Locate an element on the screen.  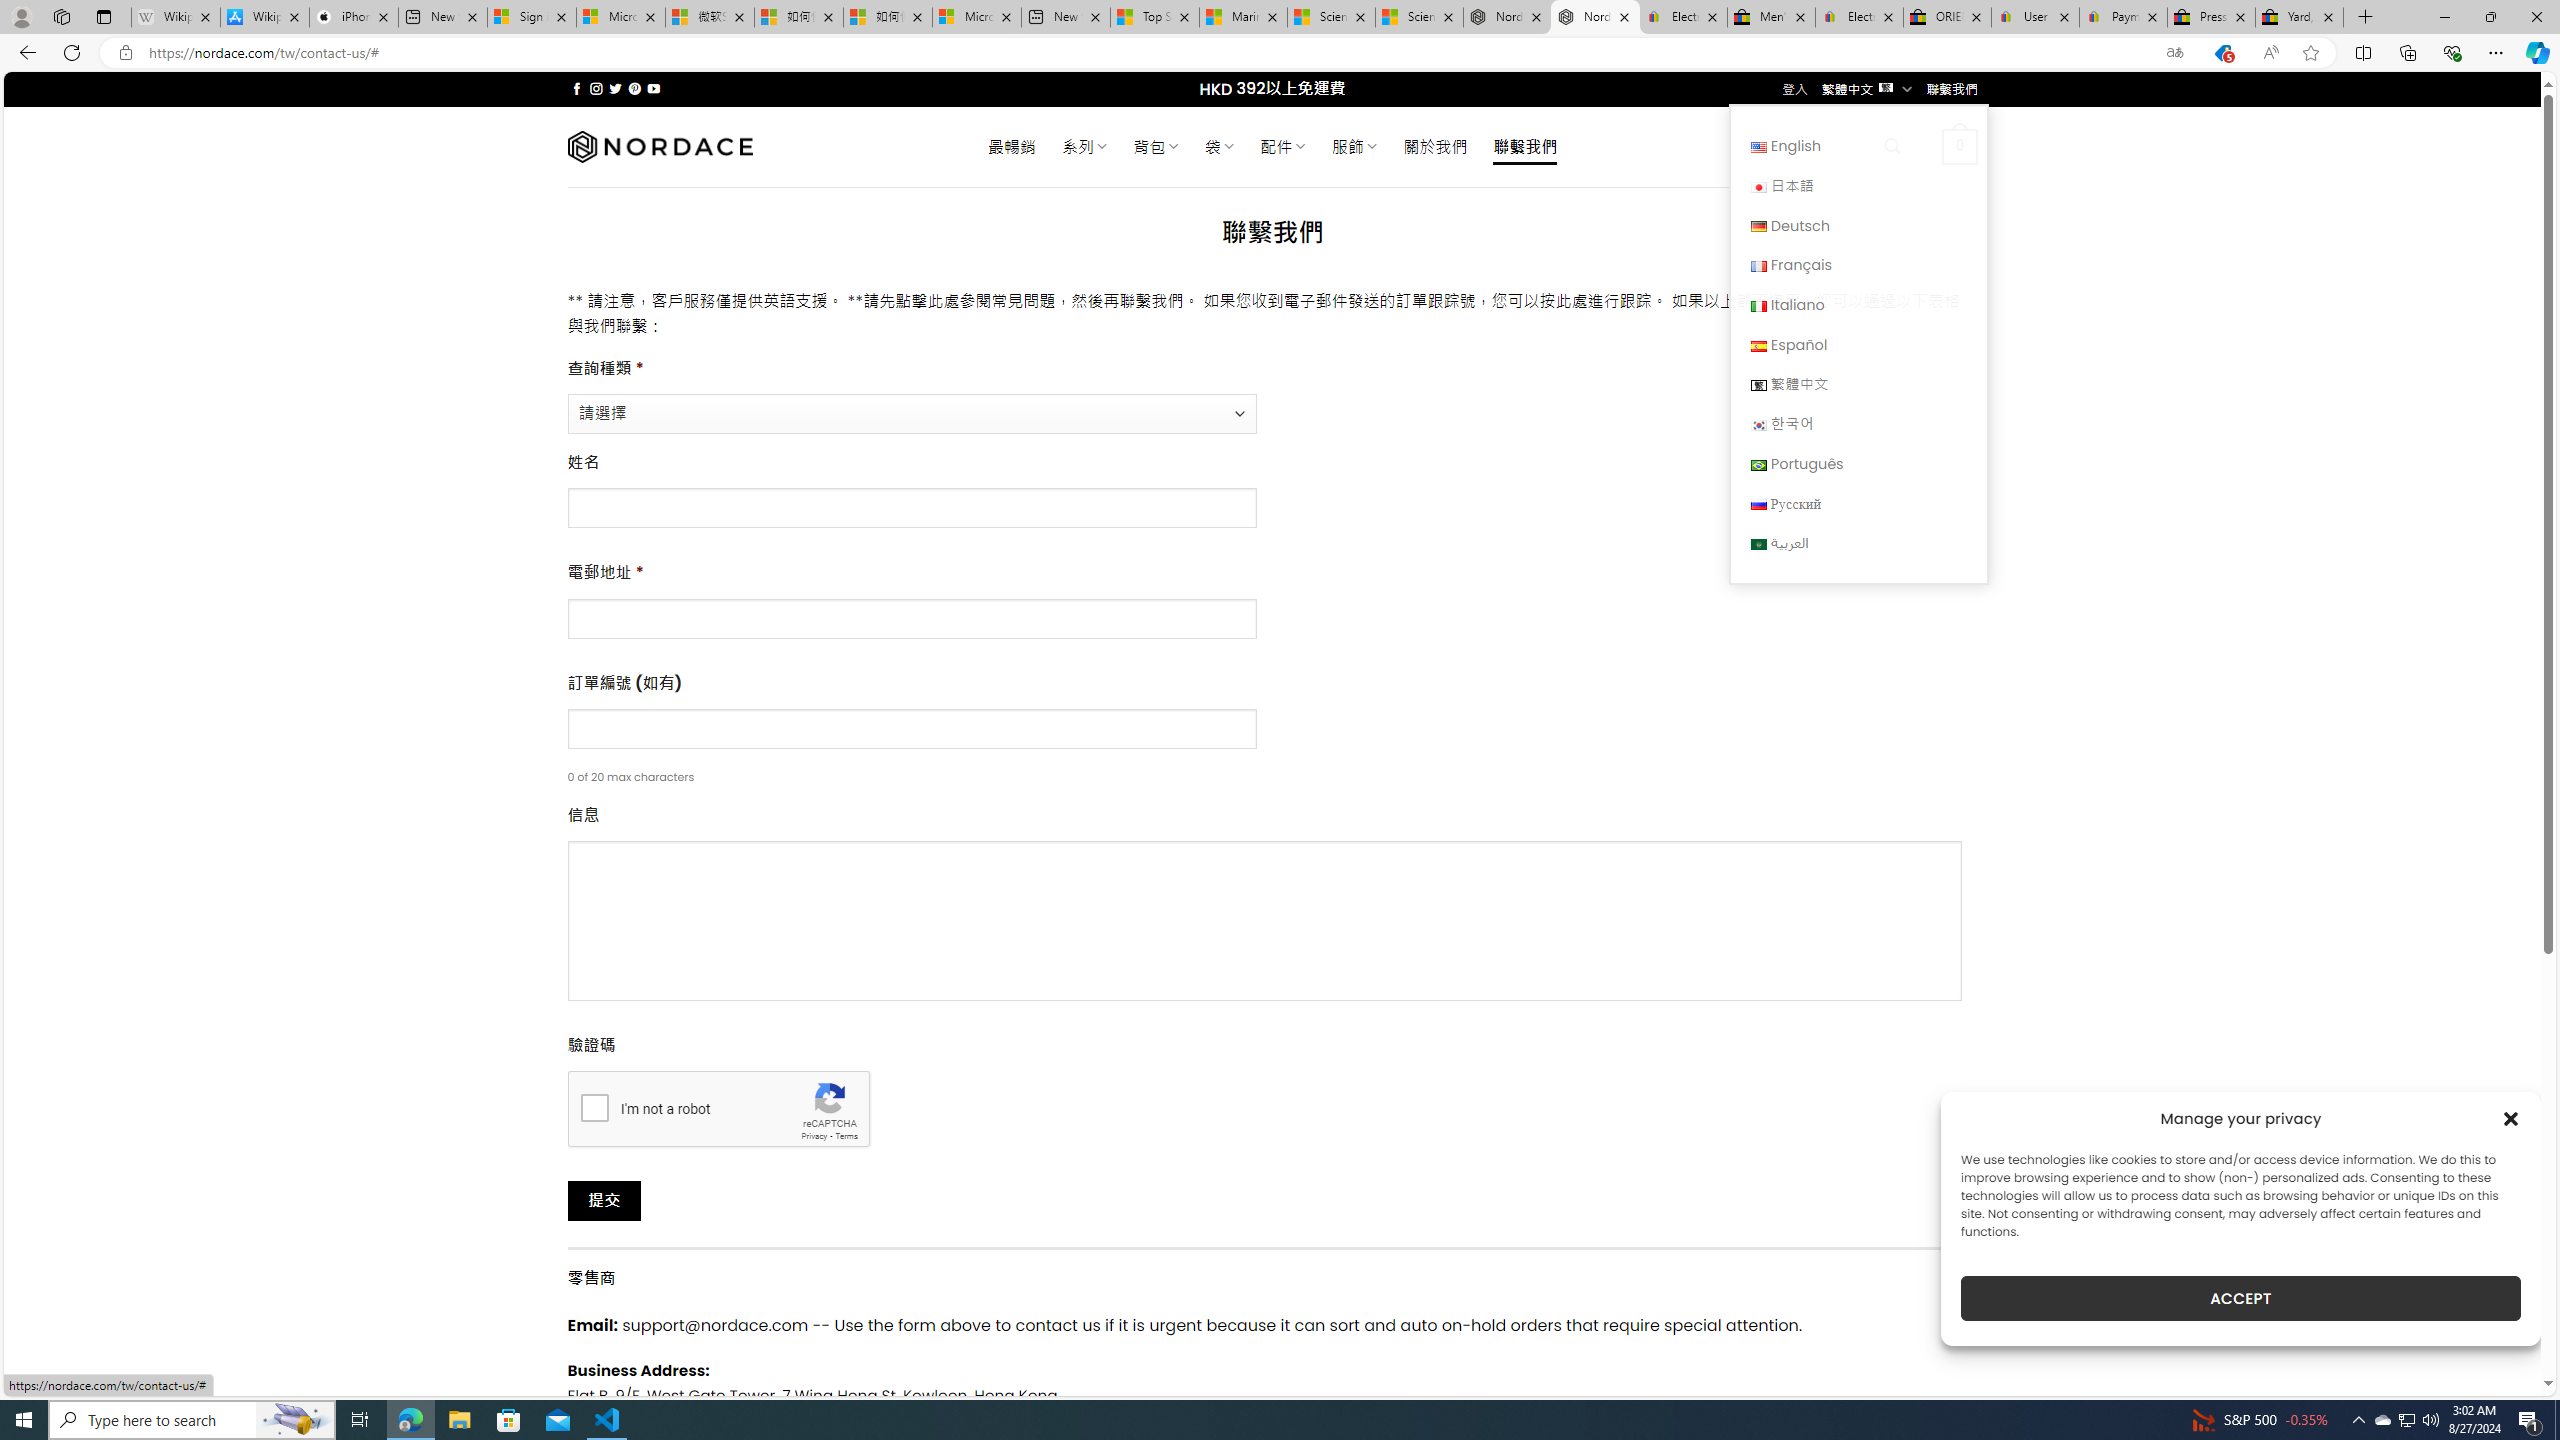
Deutsch is located at coordinates (1758, 226).